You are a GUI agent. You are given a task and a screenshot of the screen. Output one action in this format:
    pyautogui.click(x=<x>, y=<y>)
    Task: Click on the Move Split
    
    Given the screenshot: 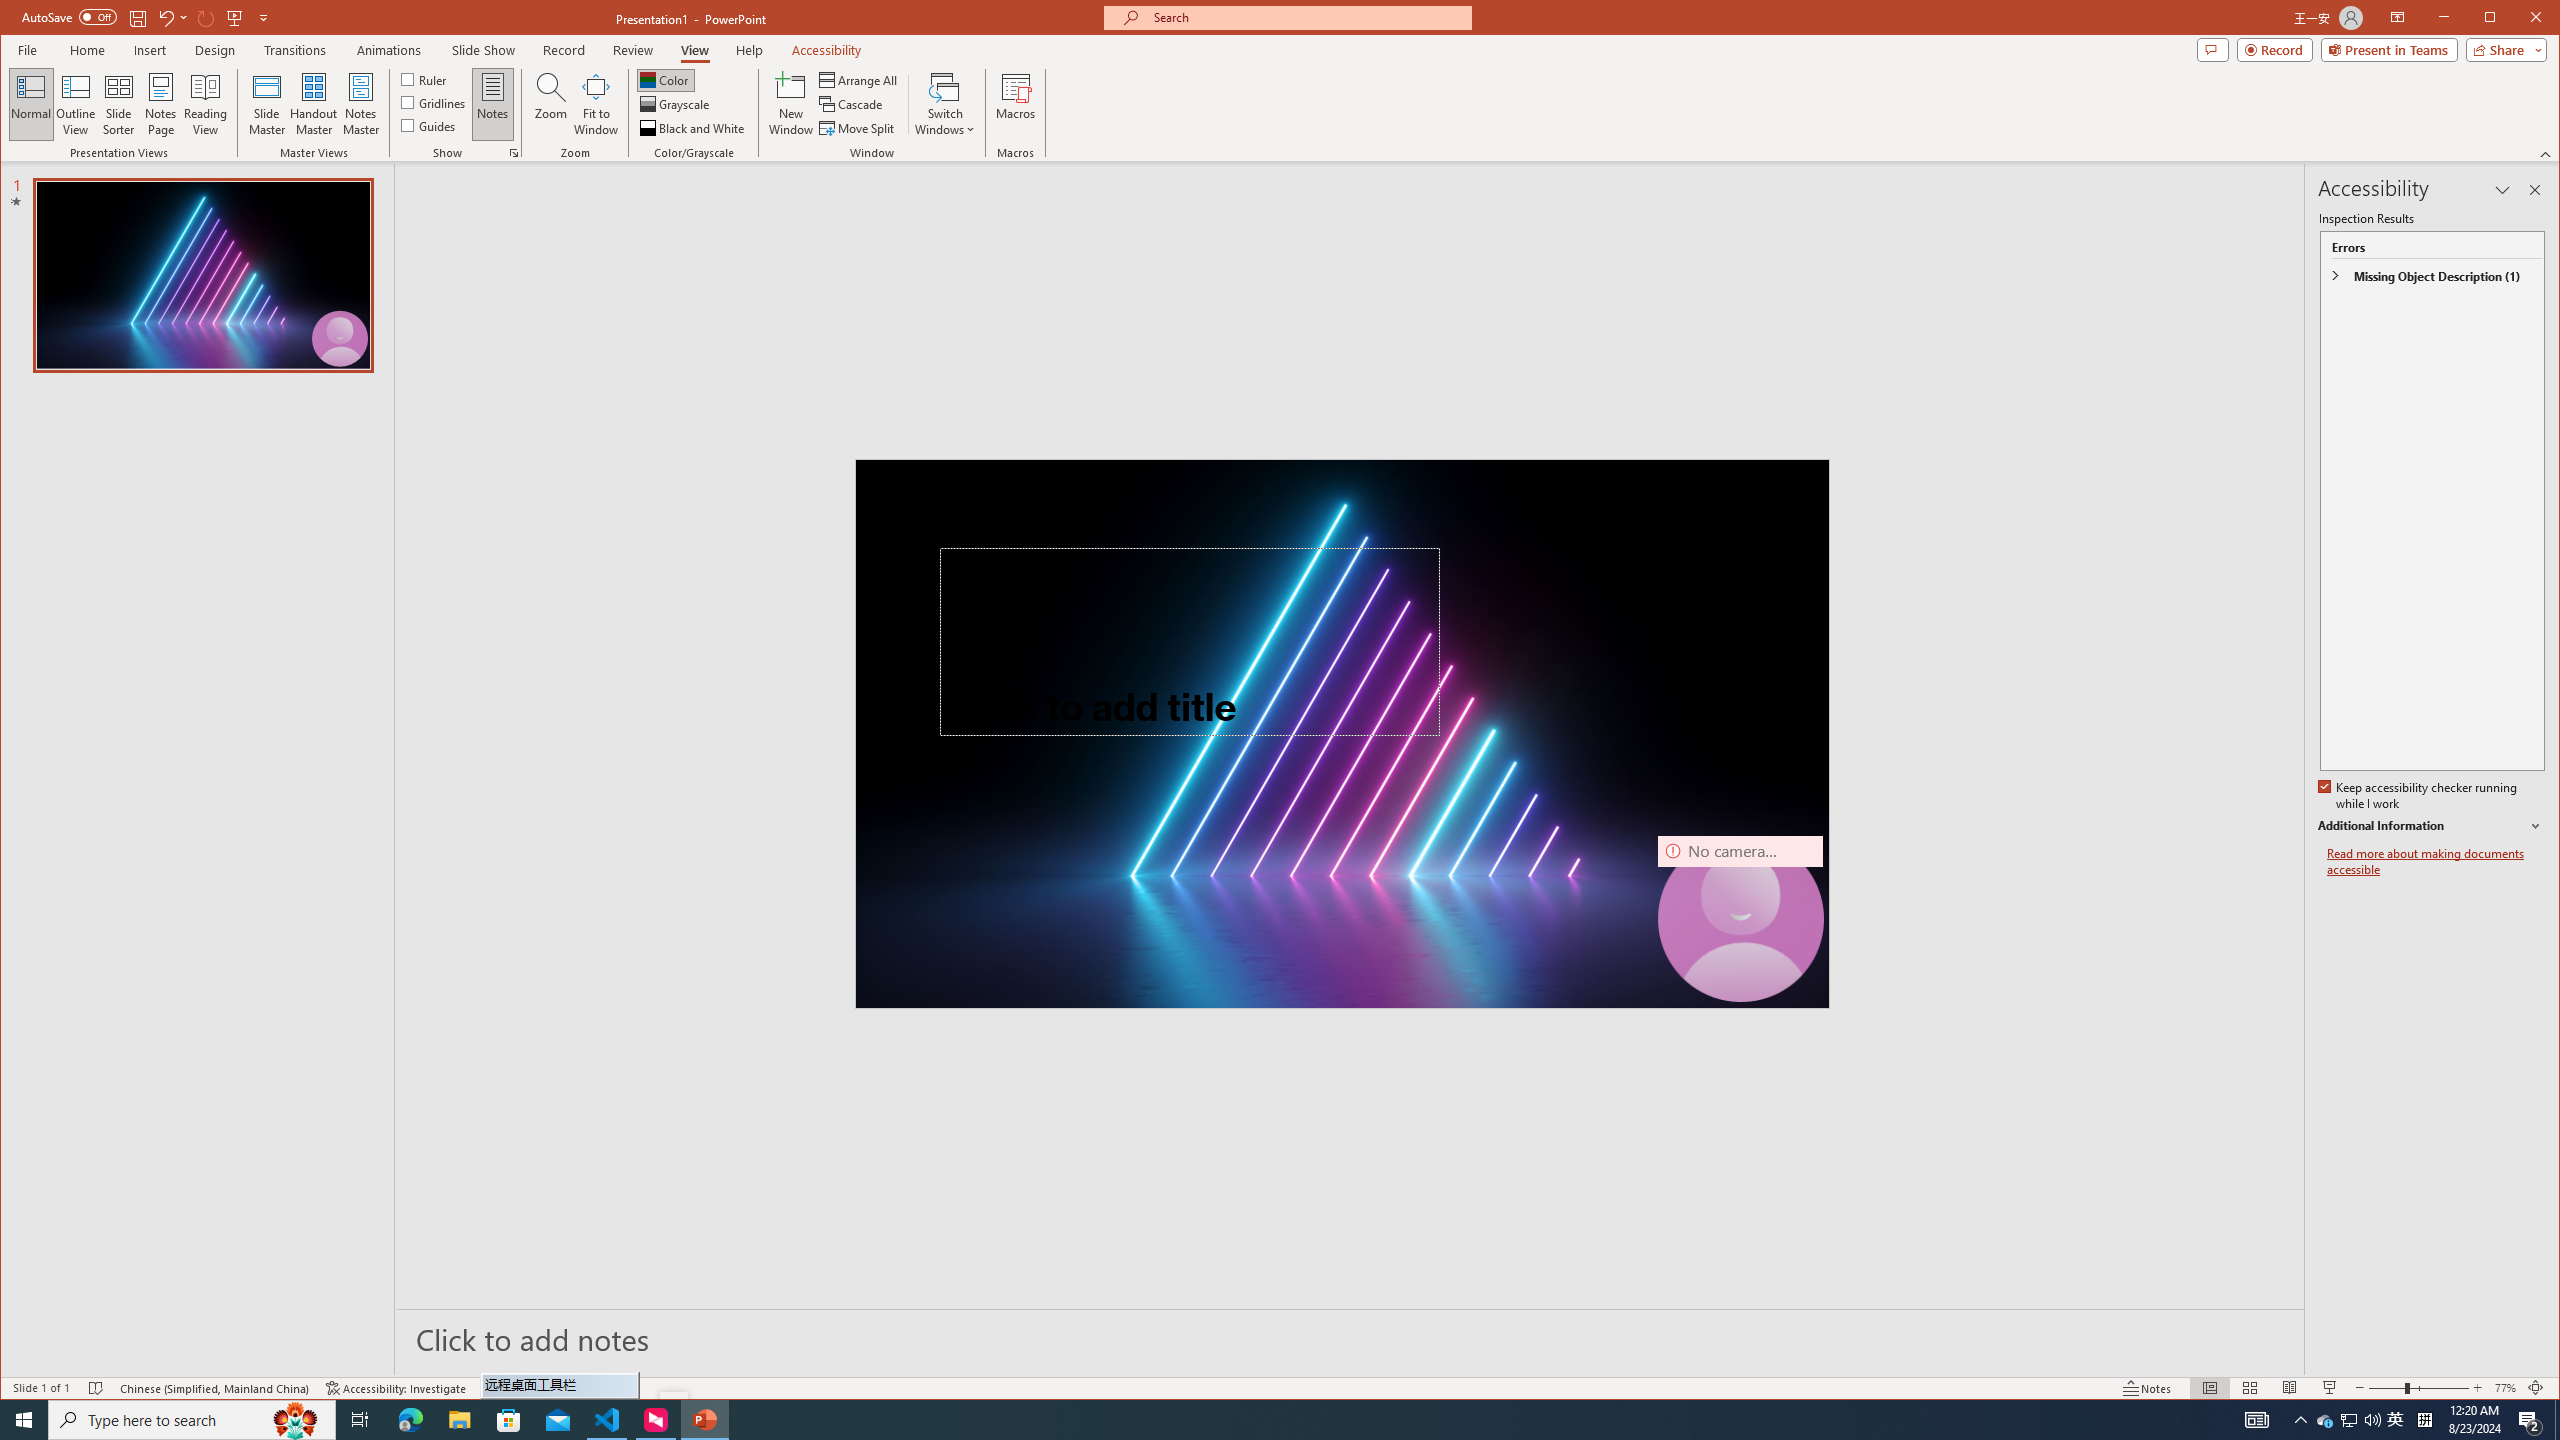 What is the action you would take?
    pyautogui.click(x=858, y=128)
    